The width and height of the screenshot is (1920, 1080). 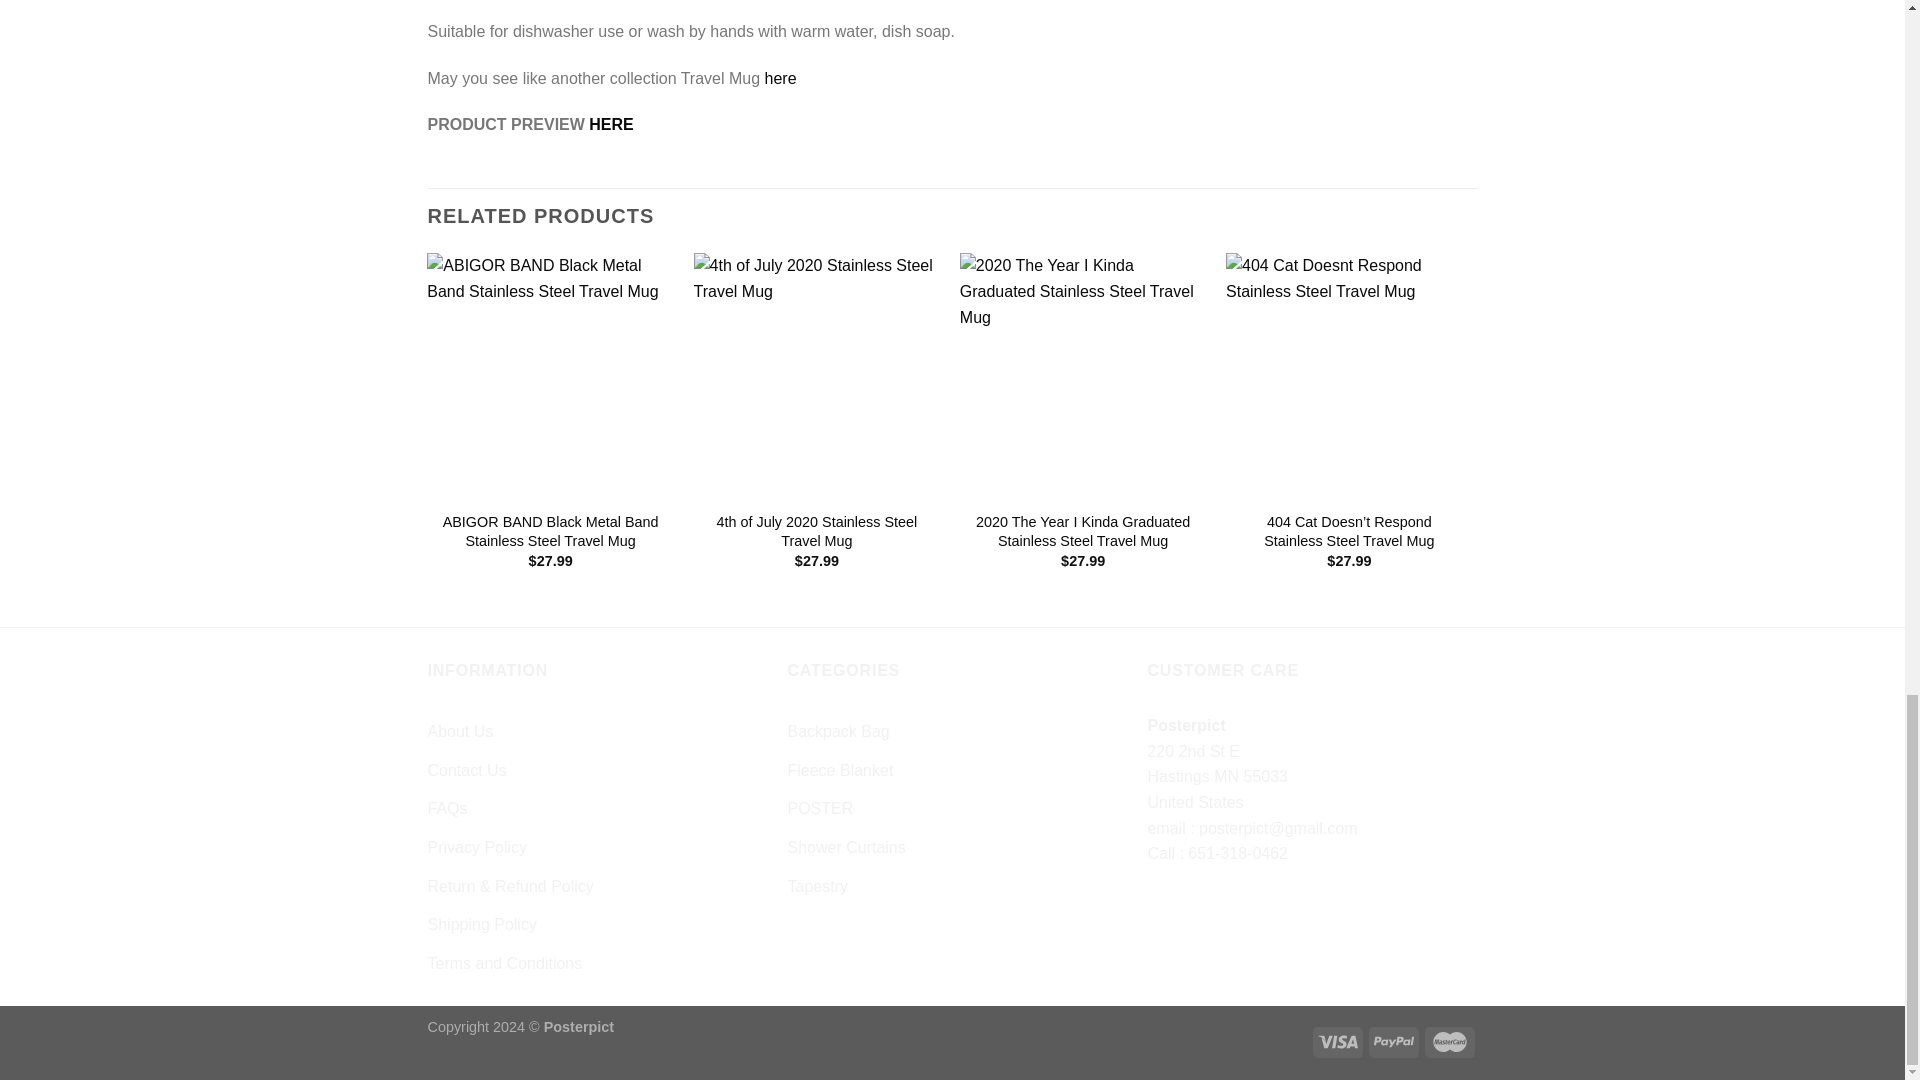 I want to click on here, so click(x=780, y=78).